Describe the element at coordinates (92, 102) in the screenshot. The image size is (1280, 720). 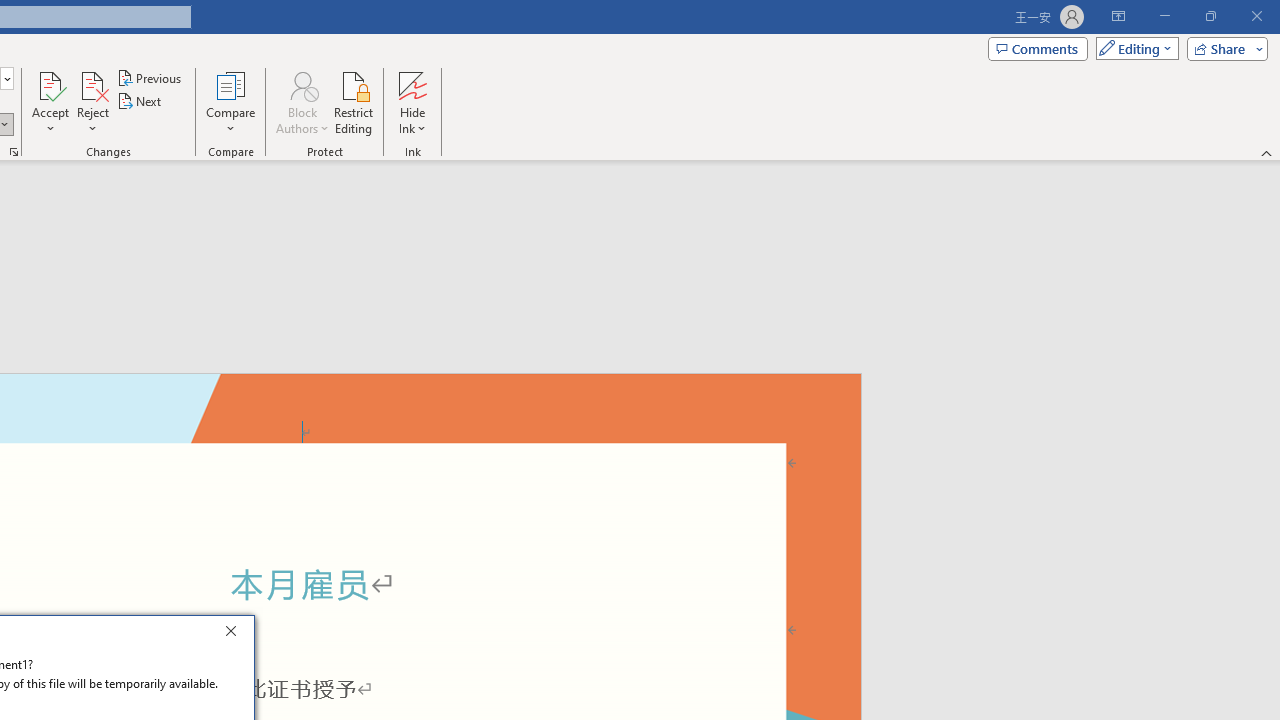
I see `Reject` at that location.